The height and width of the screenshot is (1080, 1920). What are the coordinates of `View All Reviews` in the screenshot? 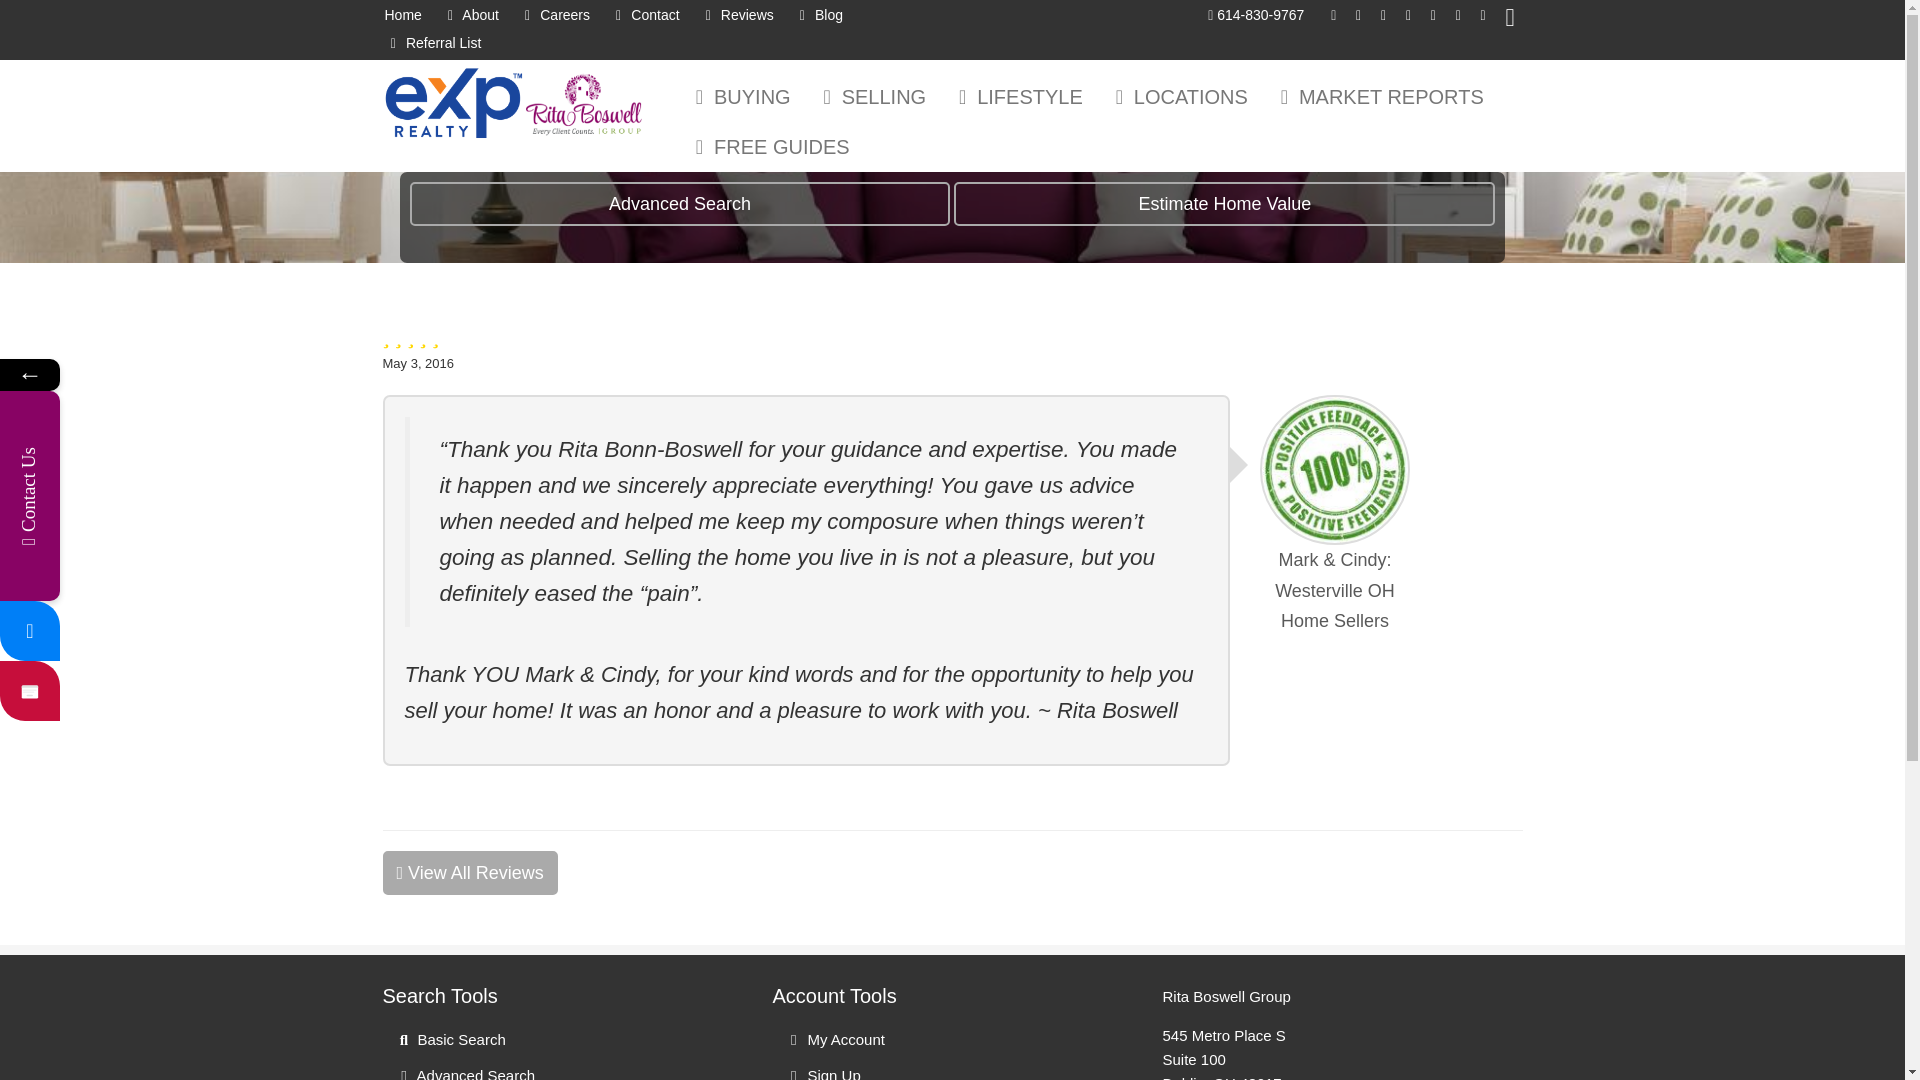 It's located at (469, 873).